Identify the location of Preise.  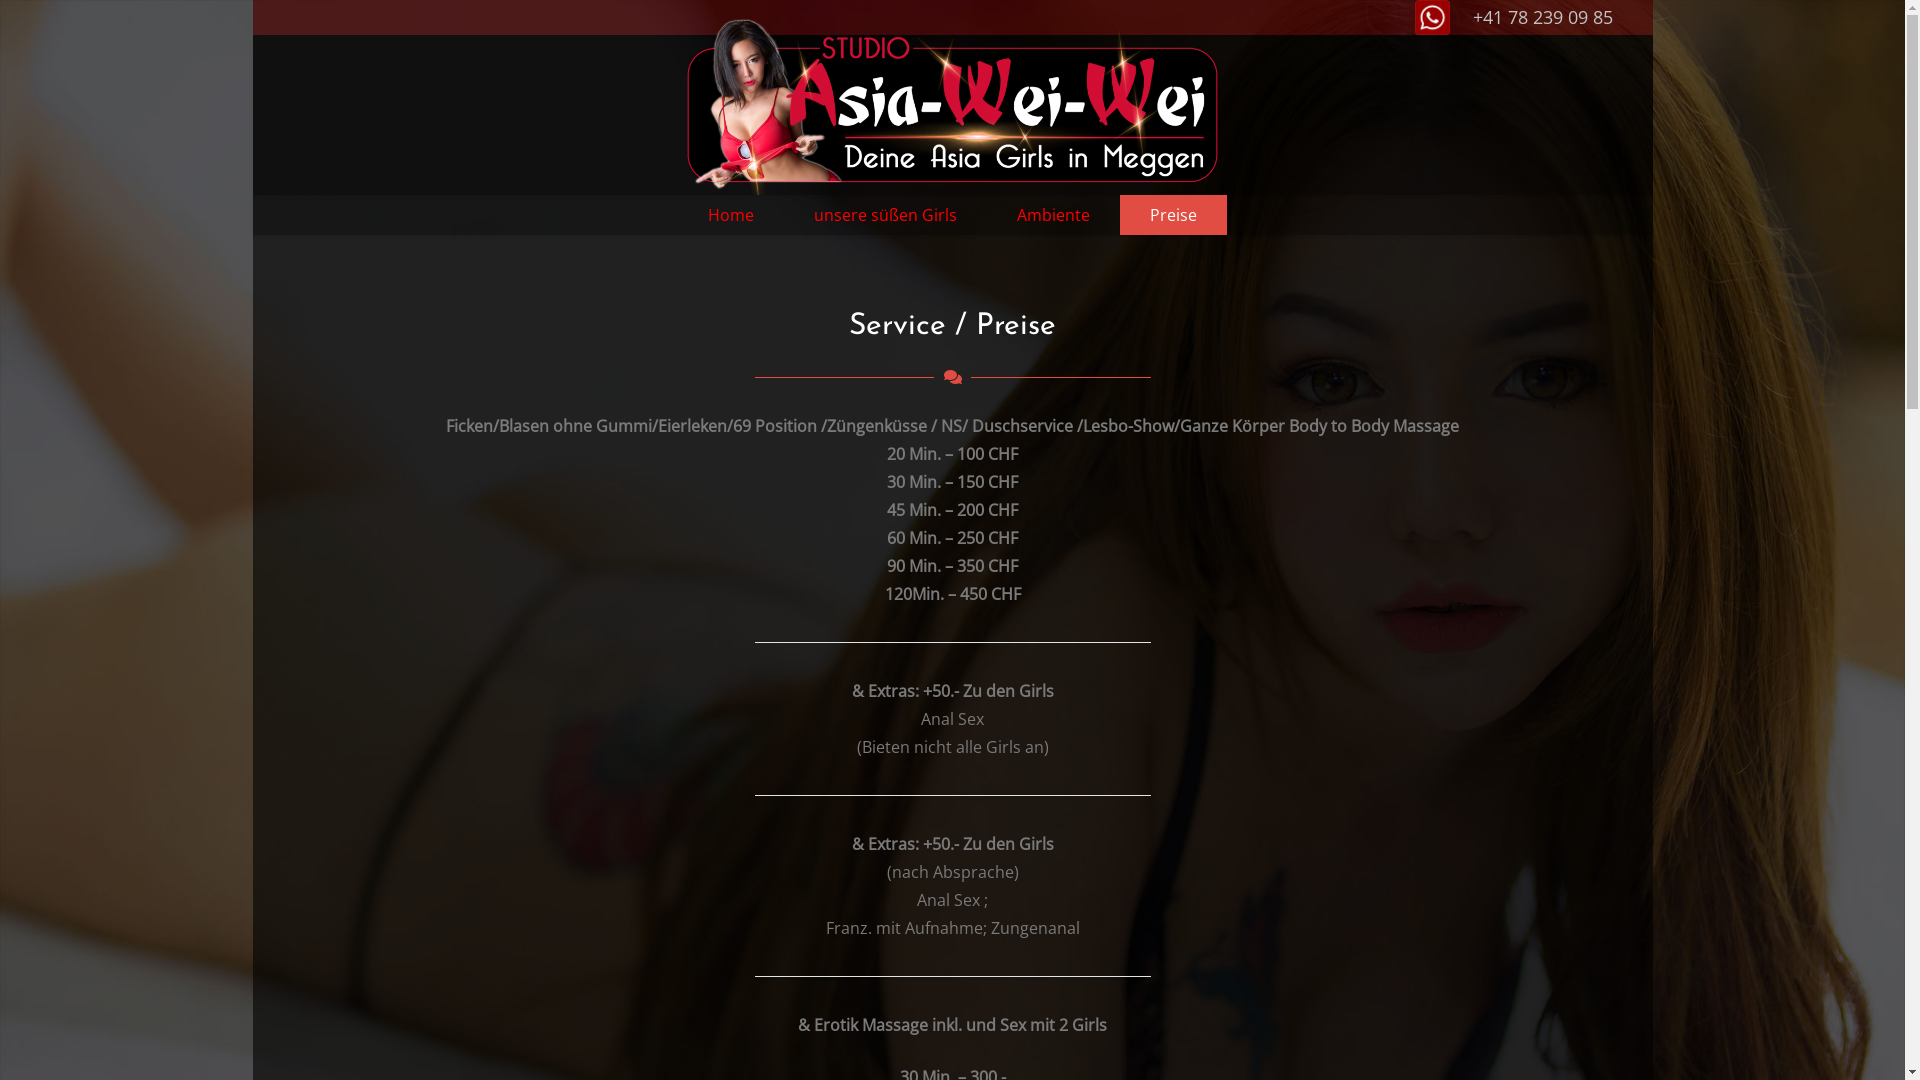
(1174, 215).